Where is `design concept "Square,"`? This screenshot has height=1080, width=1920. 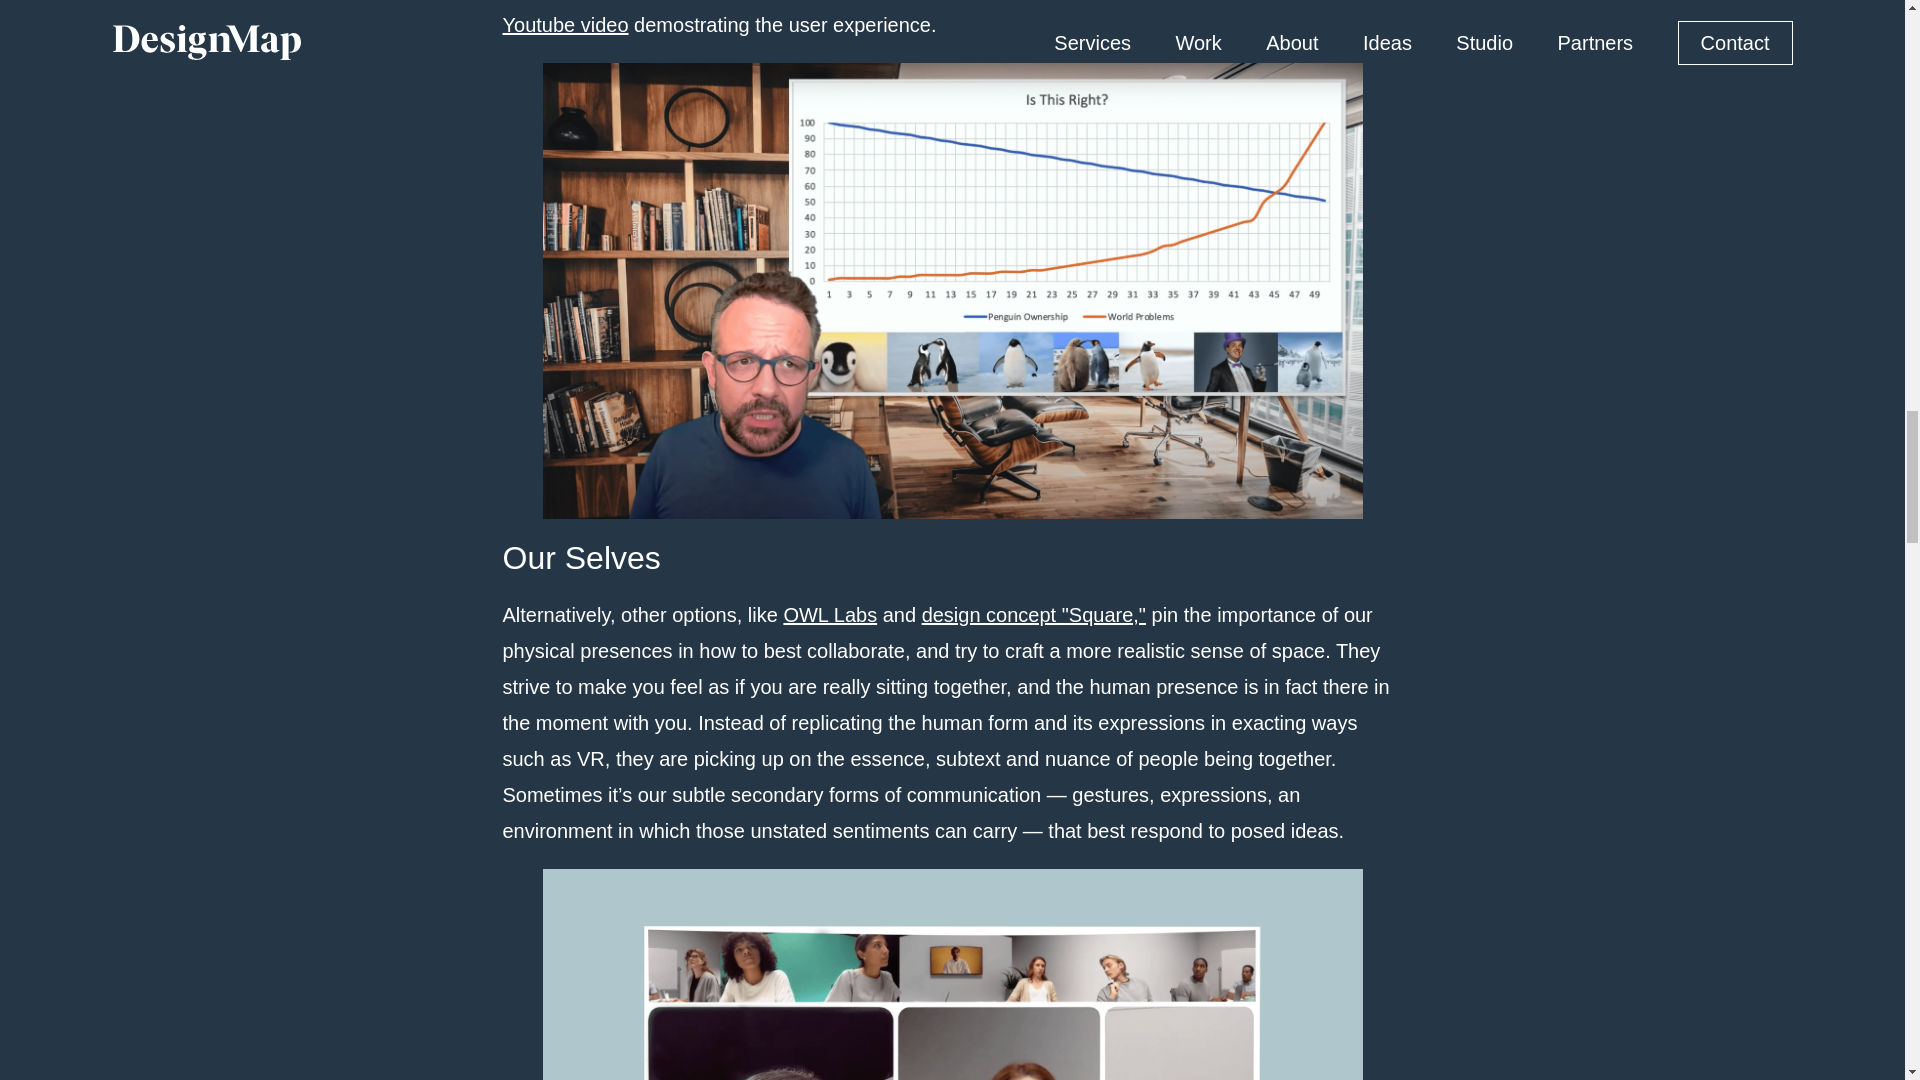 design concept "Square," is located at coordinates (1034, 614).